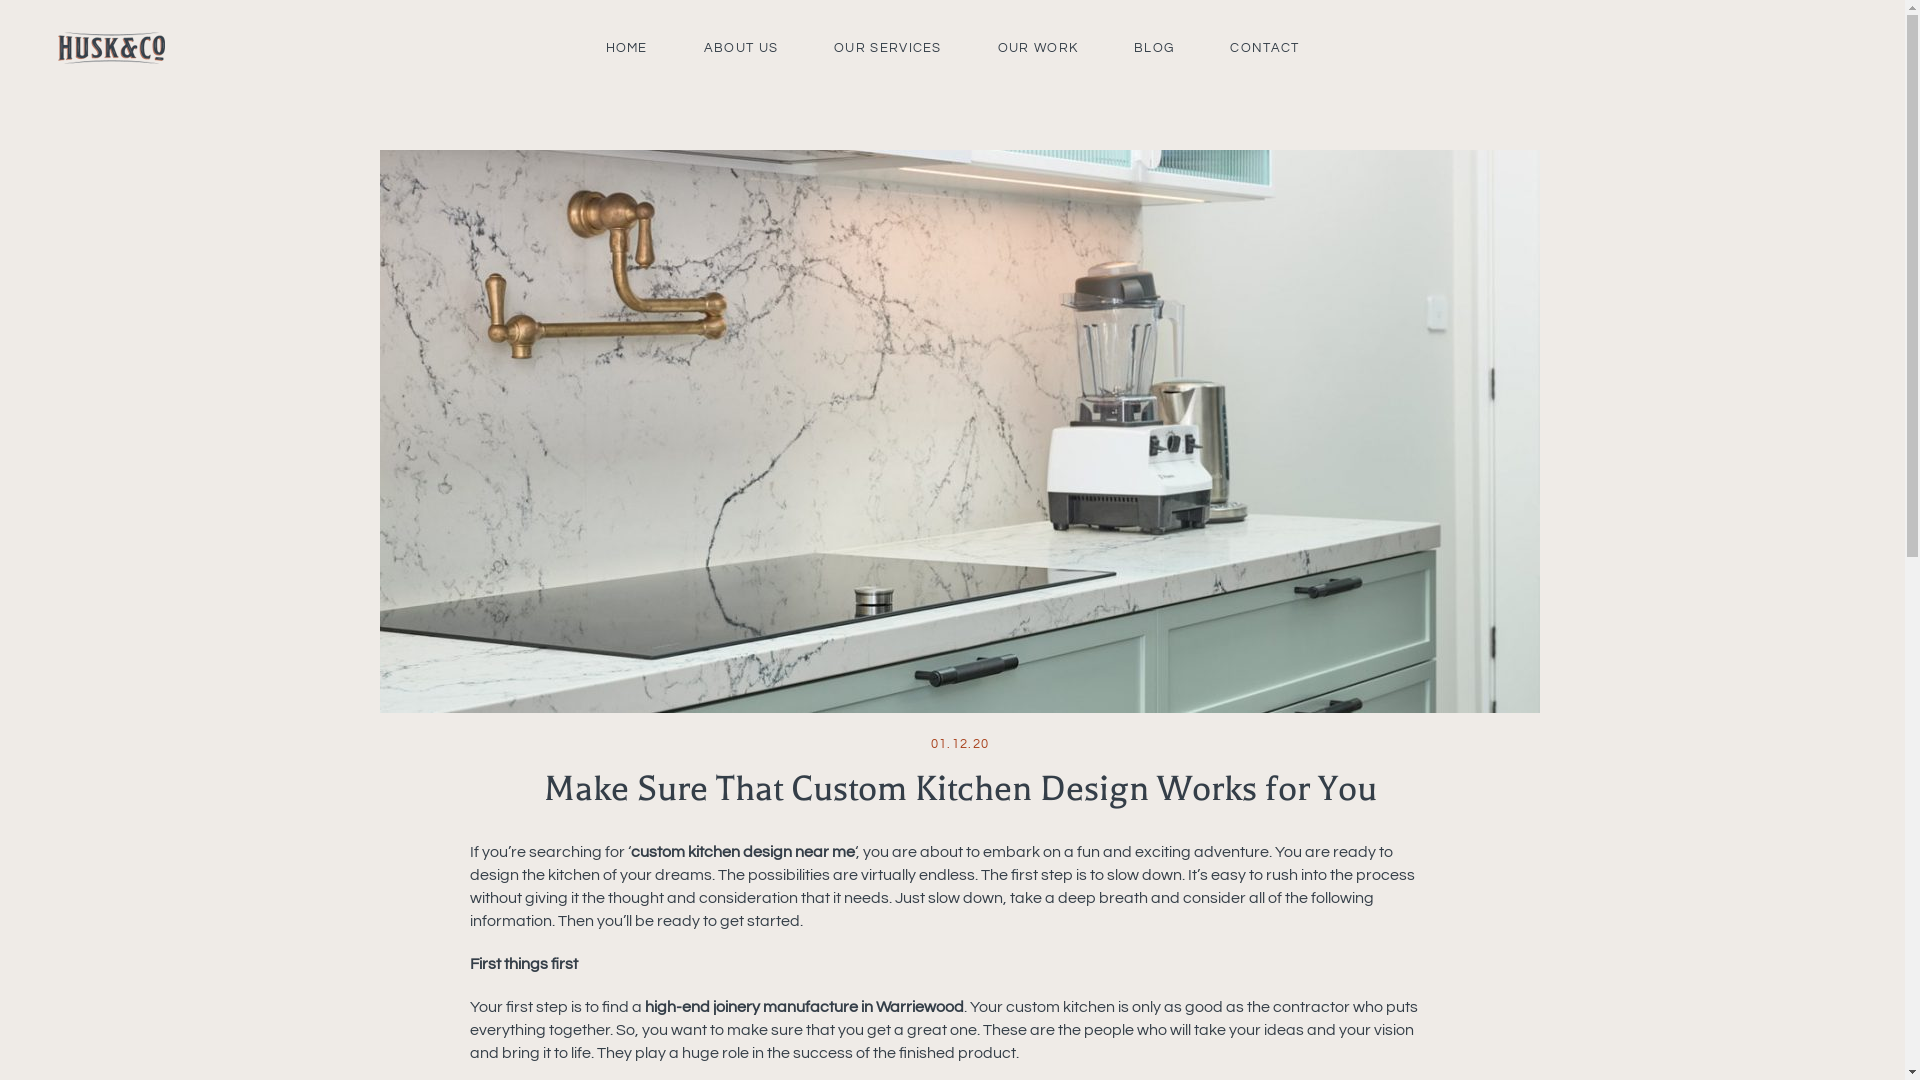 This screenshot has height=1080, width=1920. What do you see at coordinates (627, 48) in the screenshot?
I see `HOME` at bounding box center [627, 48].